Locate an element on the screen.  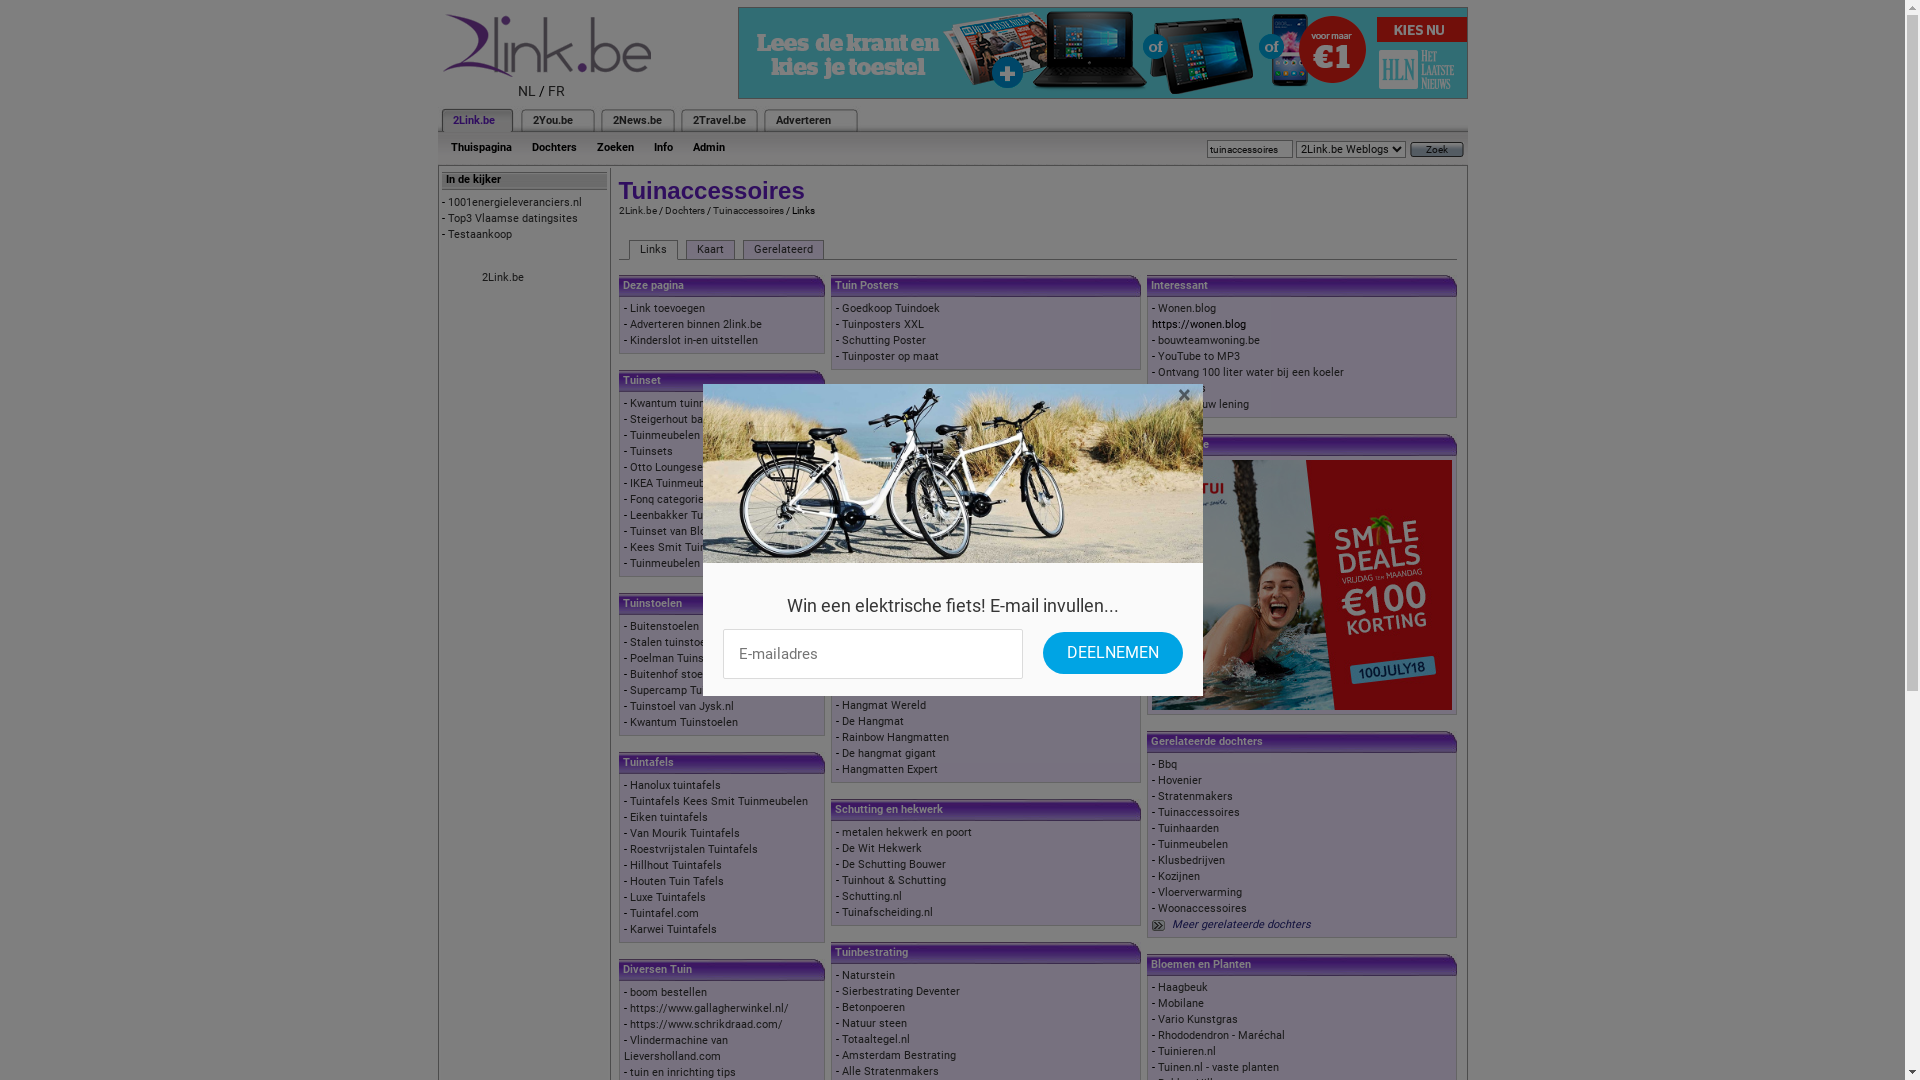
Otto Loungesets is located at coordinates (672, 468).